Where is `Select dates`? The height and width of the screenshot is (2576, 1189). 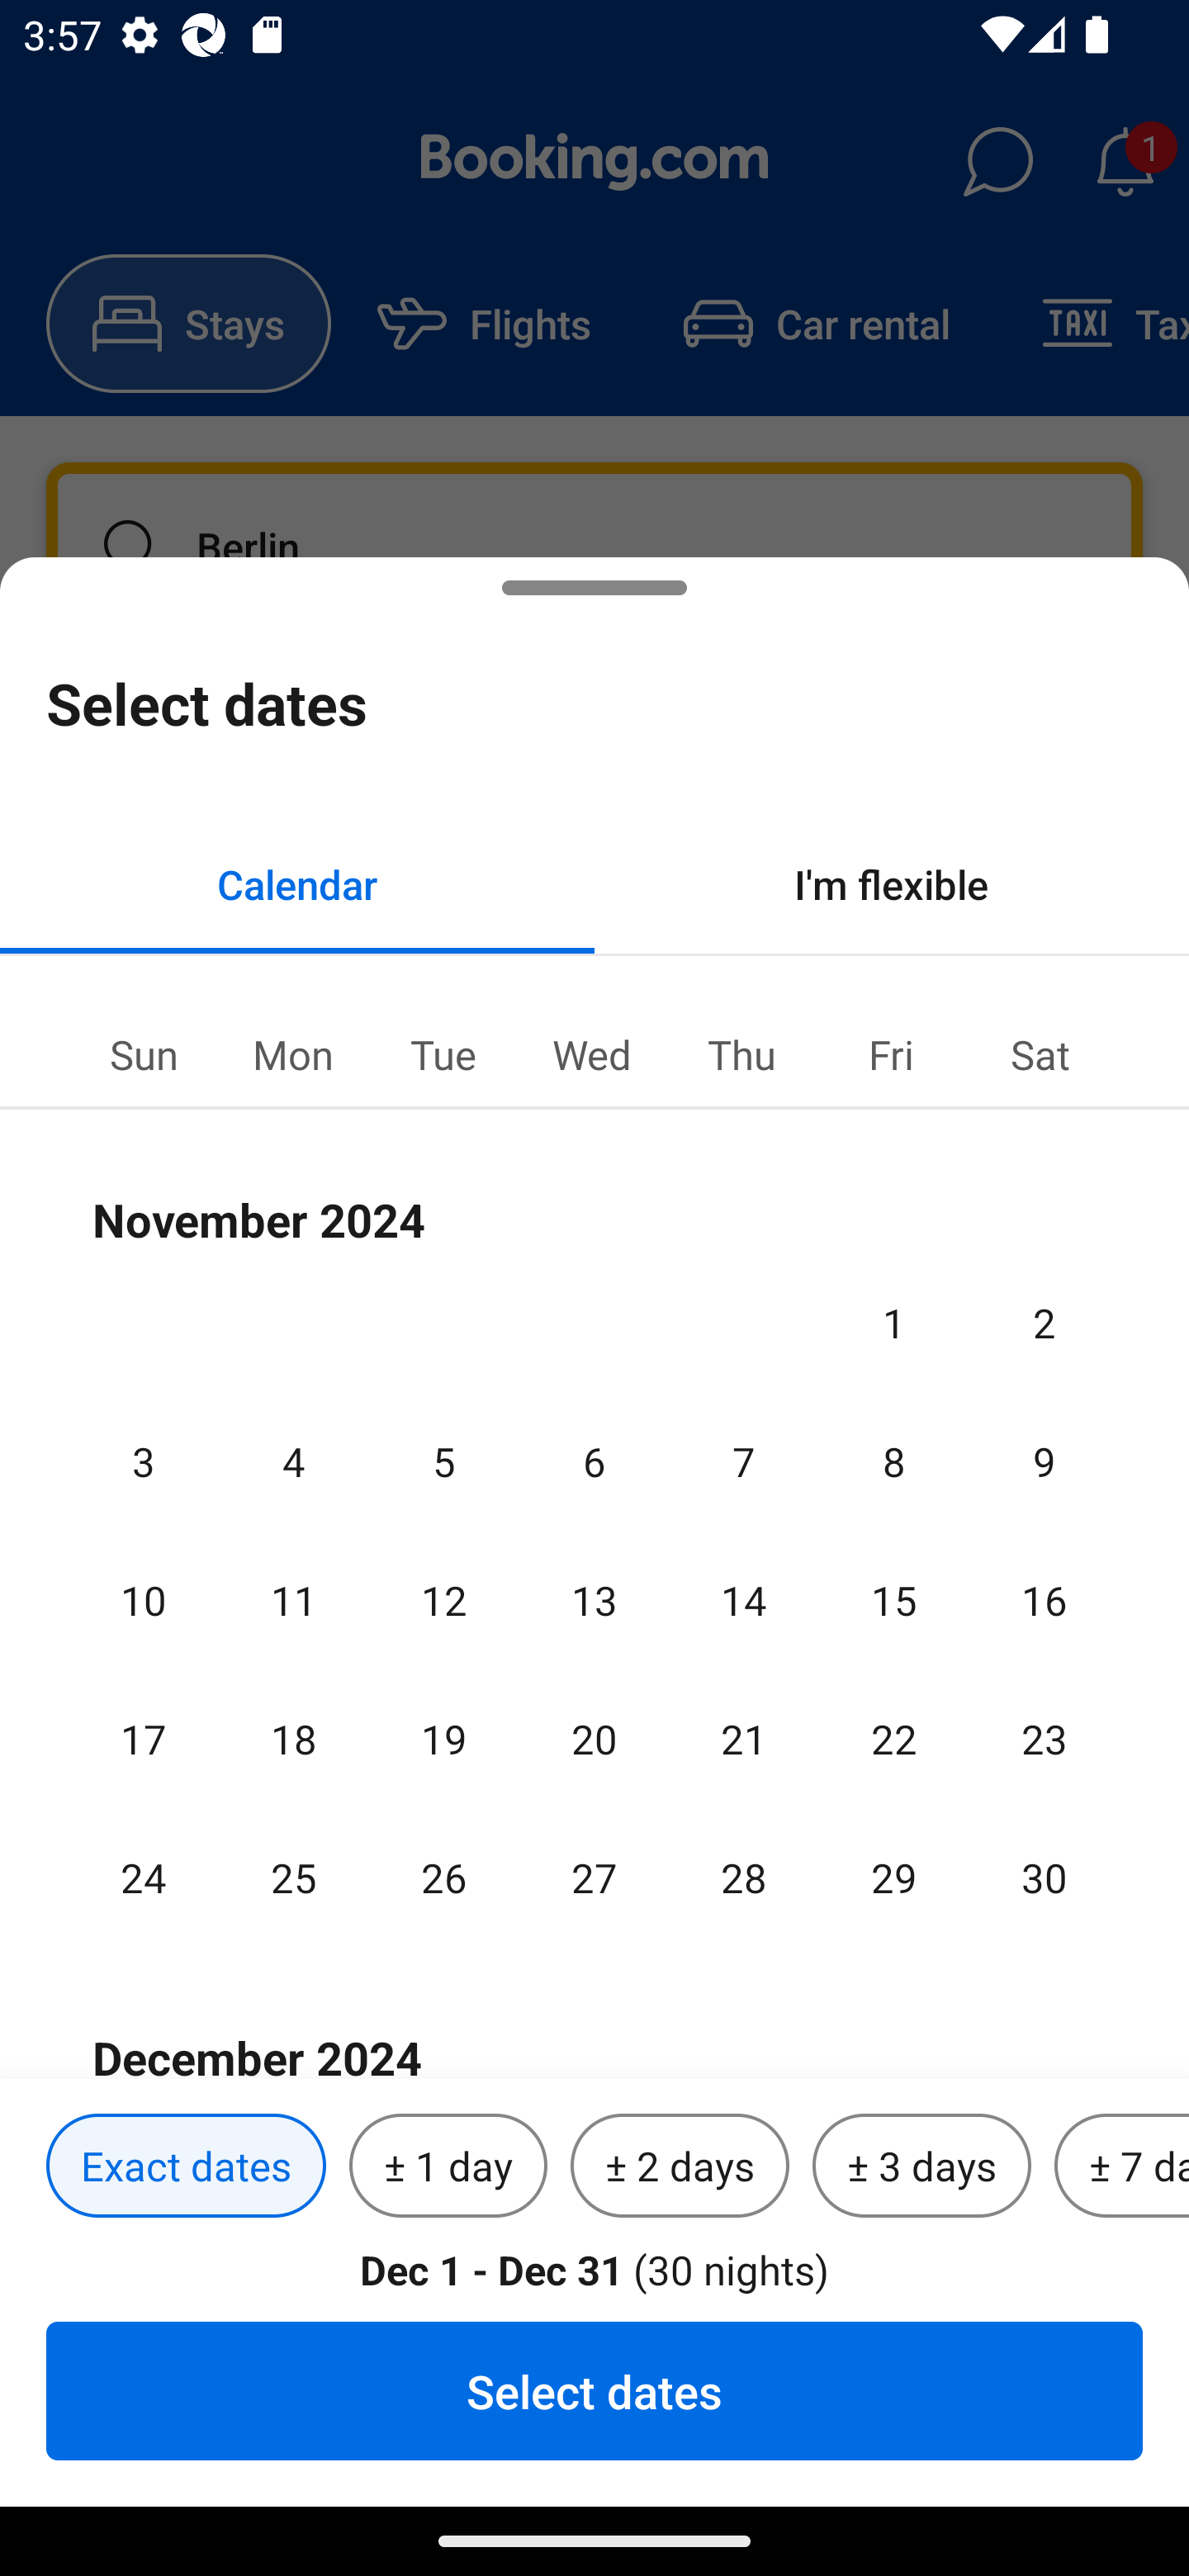 Select dates is located at coordinates (594, 2390).